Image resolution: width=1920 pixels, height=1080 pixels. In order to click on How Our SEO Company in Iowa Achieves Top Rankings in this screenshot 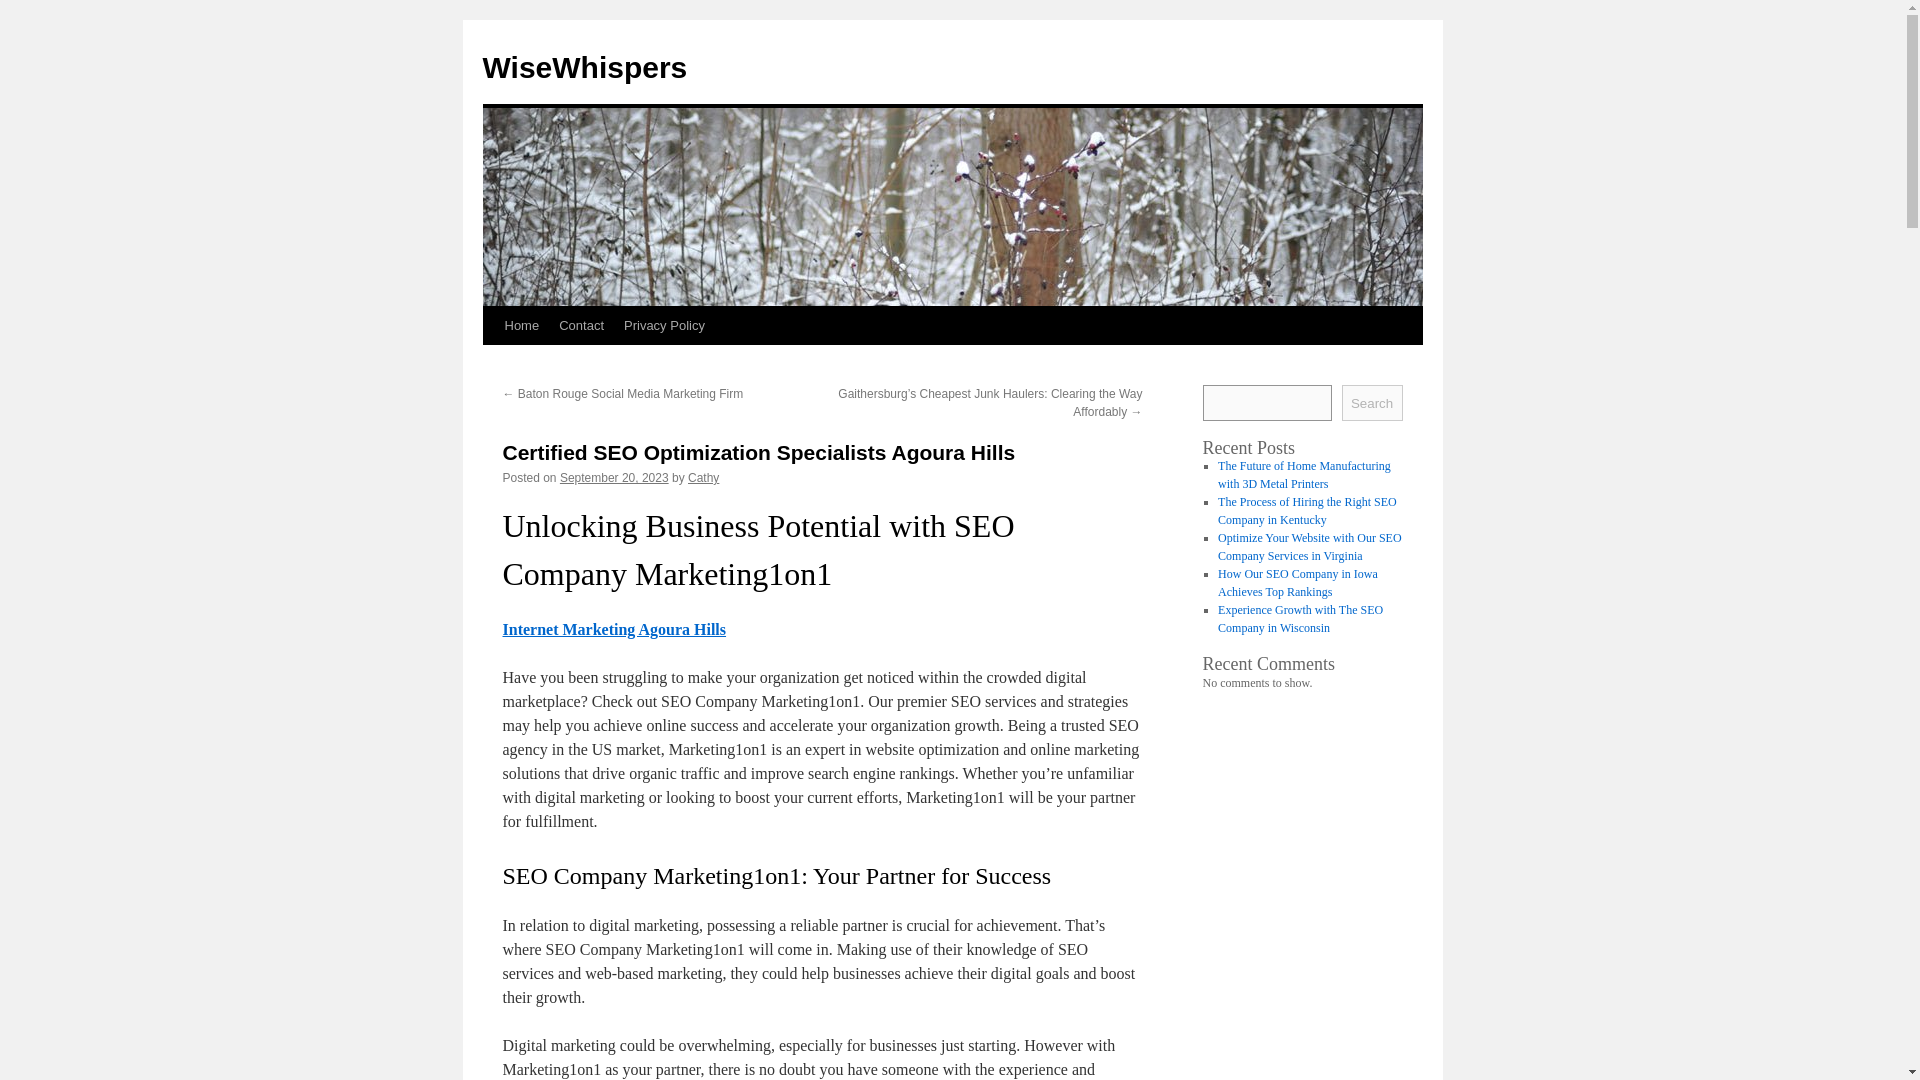, I will do `click(1298, 583)`.